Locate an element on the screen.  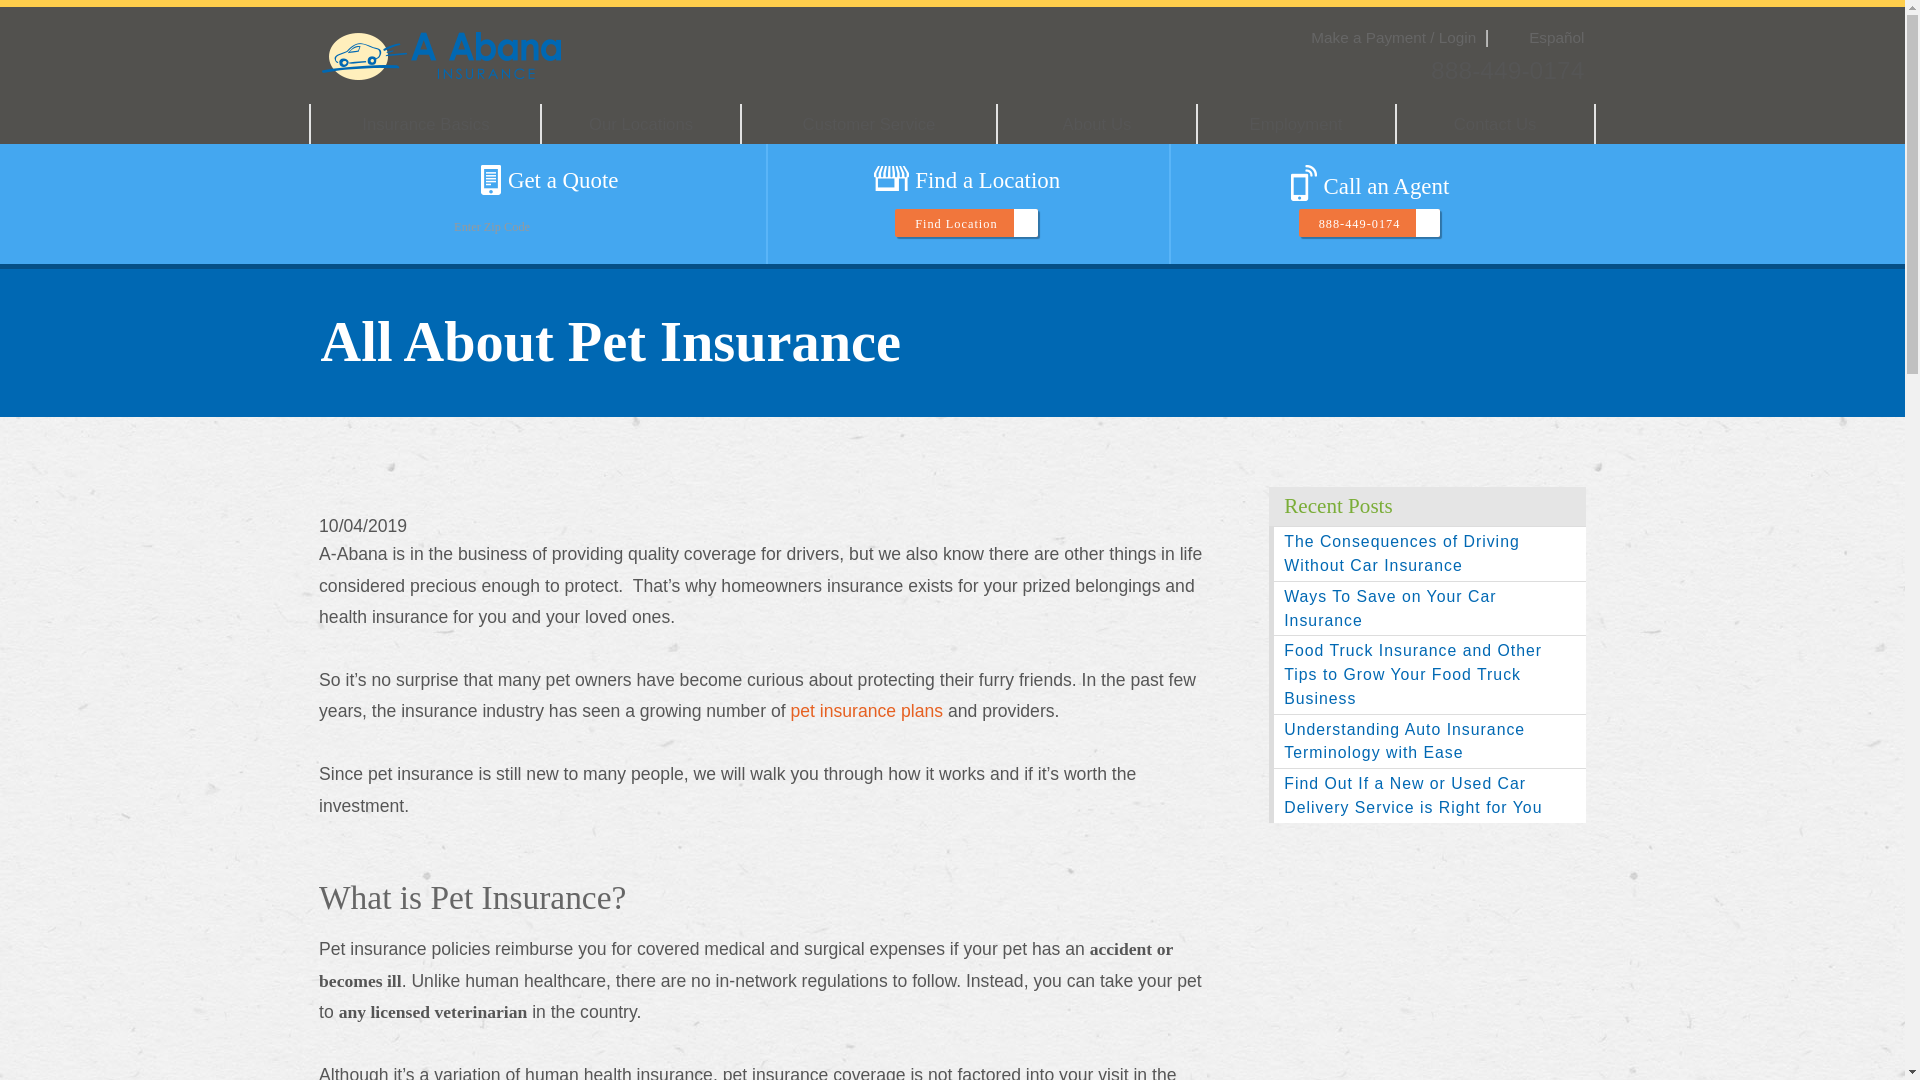
Our Locations is located at coordinates (640, 123).